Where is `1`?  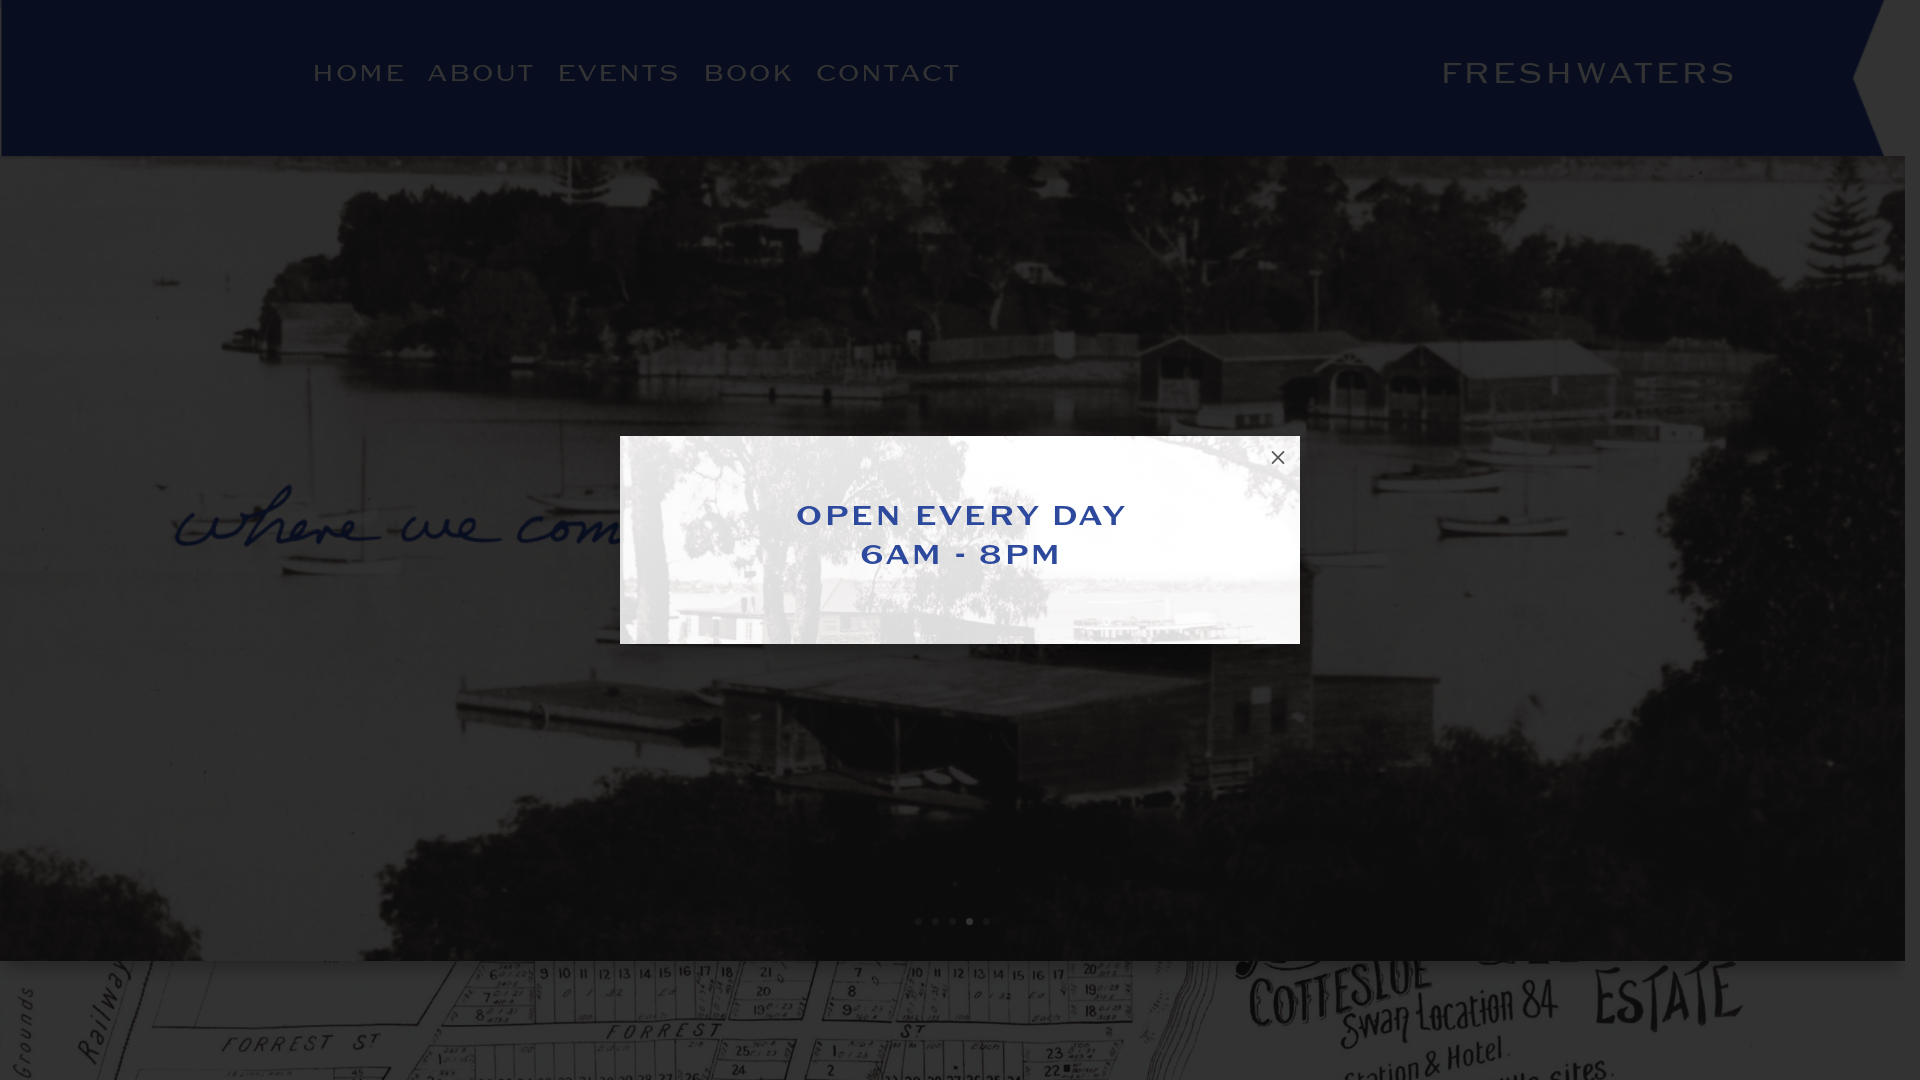 1 is located at coordinates (918, 922).